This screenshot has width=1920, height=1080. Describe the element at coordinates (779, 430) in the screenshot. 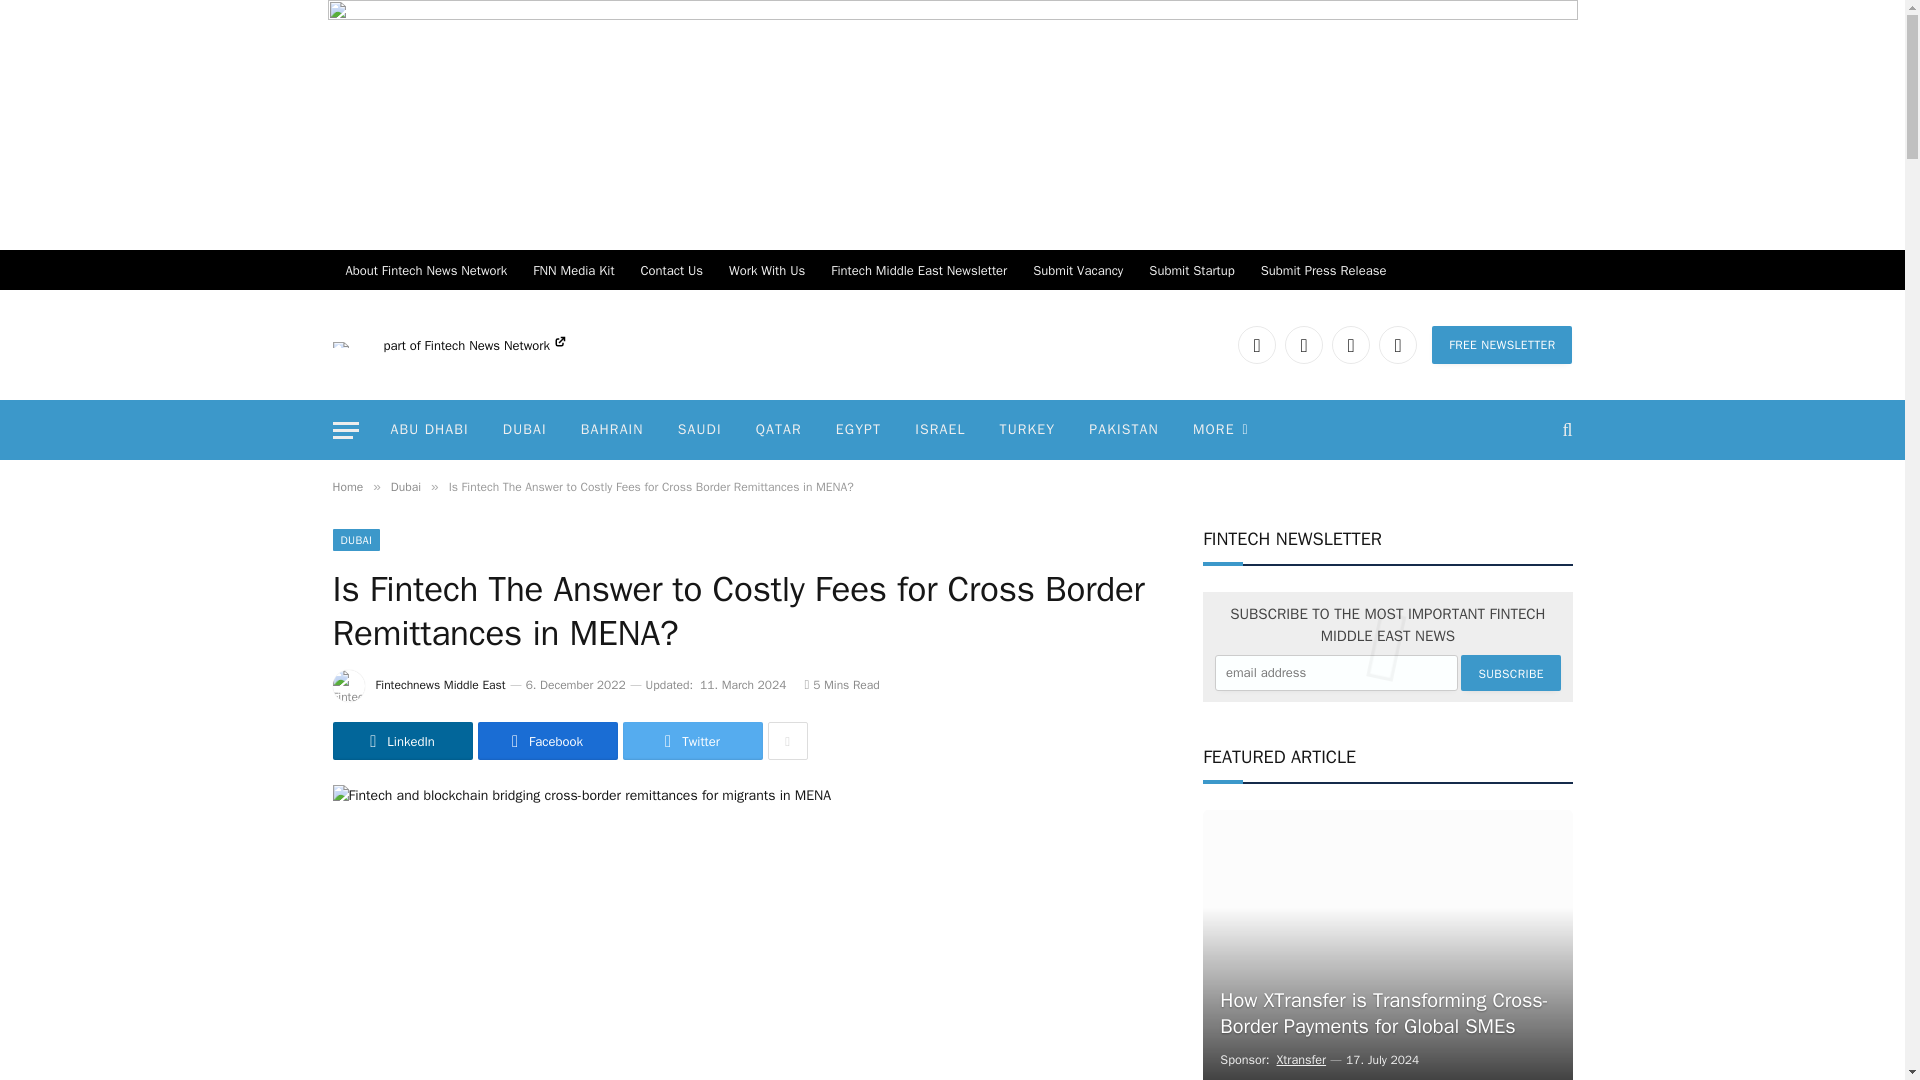

I see `QATAR` at that location.